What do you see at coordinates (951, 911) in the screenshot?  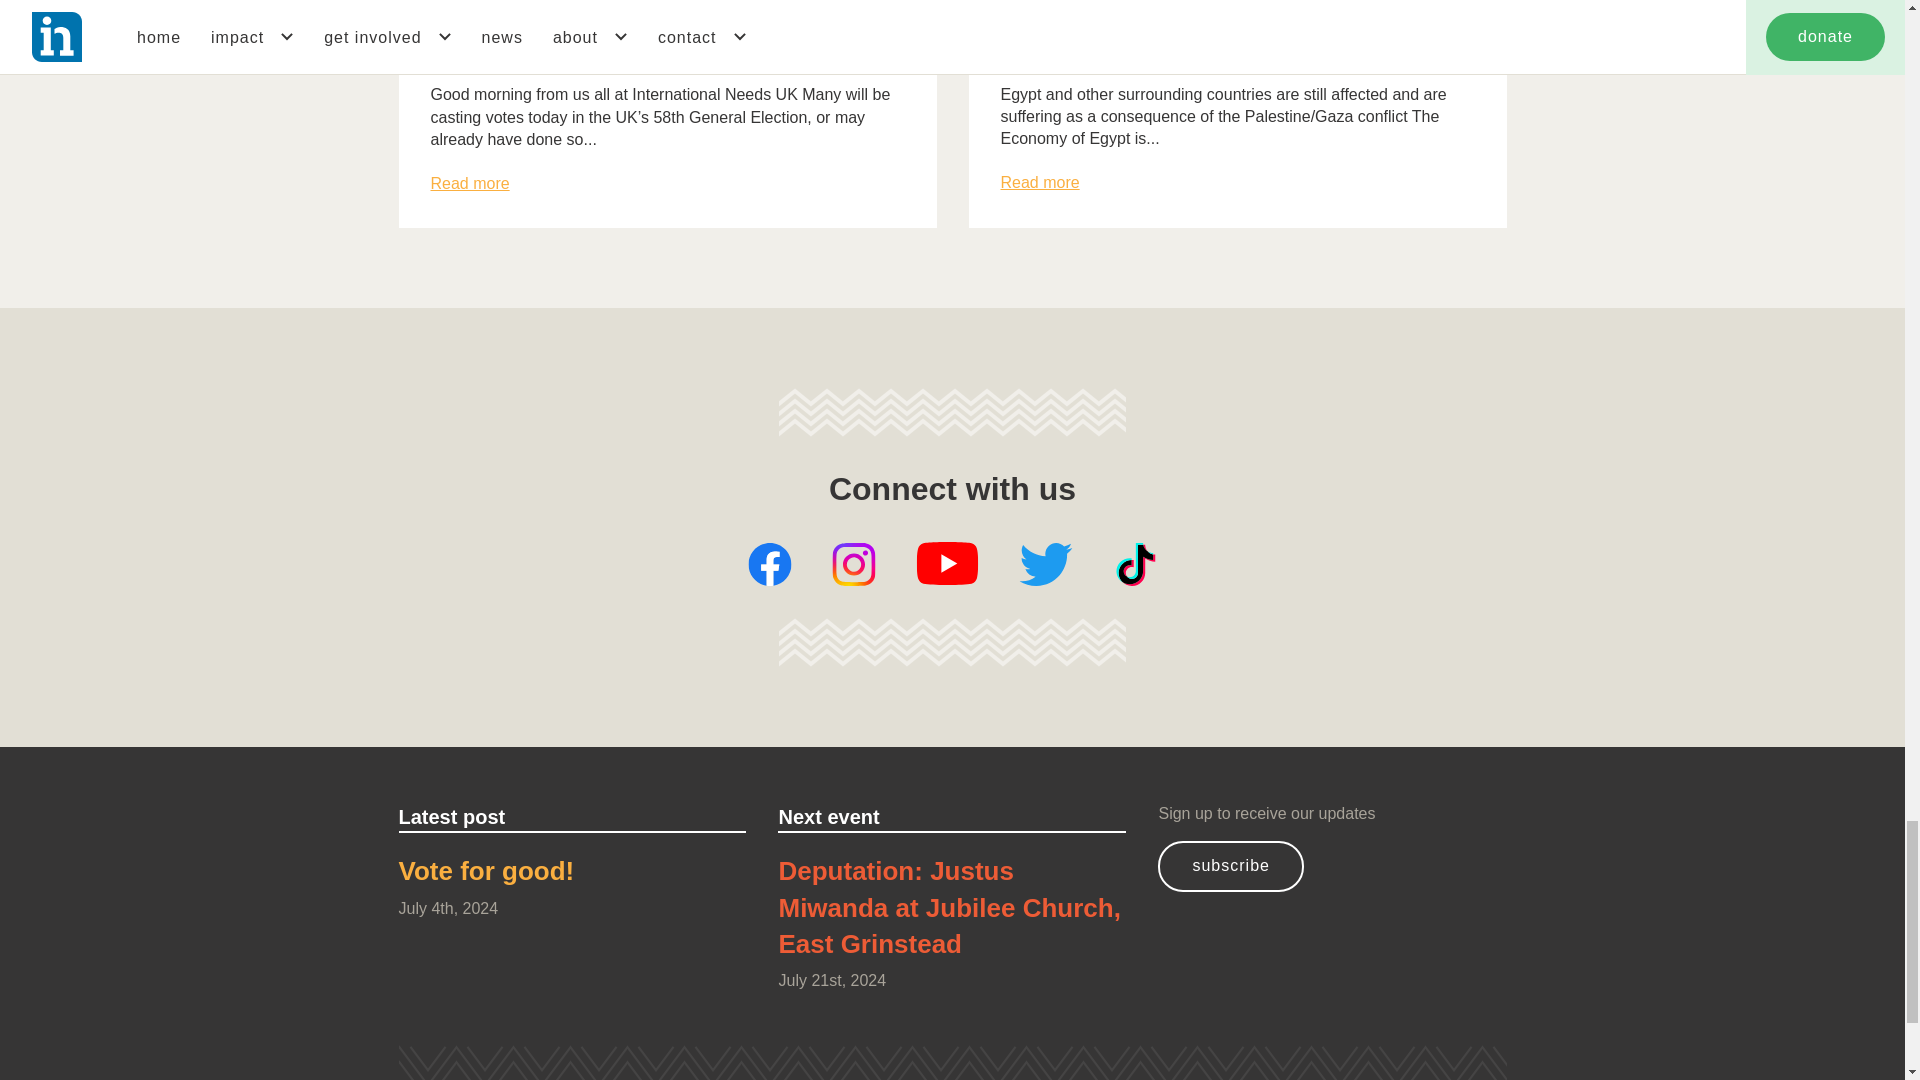 I see `Deputation: Justus Miwanda at Jubilee Church, East Grinstead` at bounding box center [951, 911].